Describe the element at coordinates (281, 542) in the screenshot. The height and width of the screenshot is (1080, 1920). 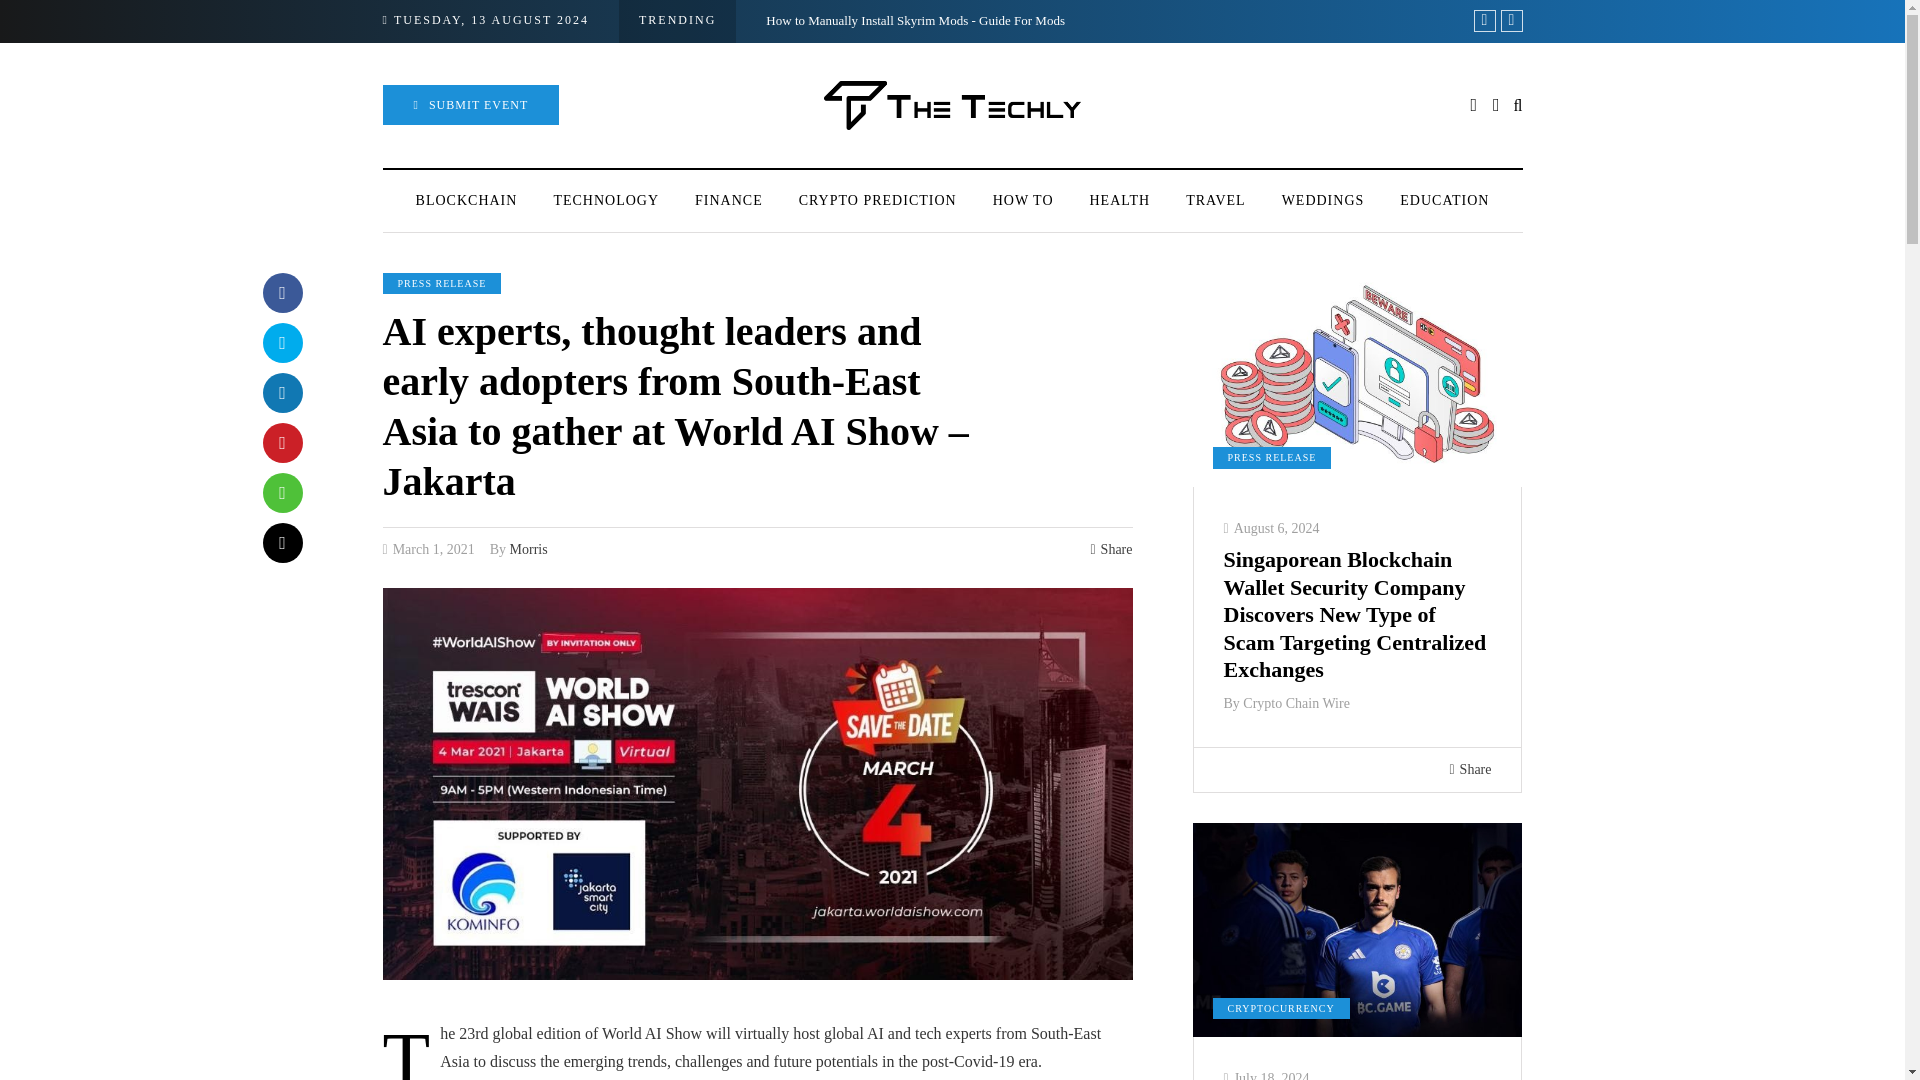
I see `Share by Email` at that location.